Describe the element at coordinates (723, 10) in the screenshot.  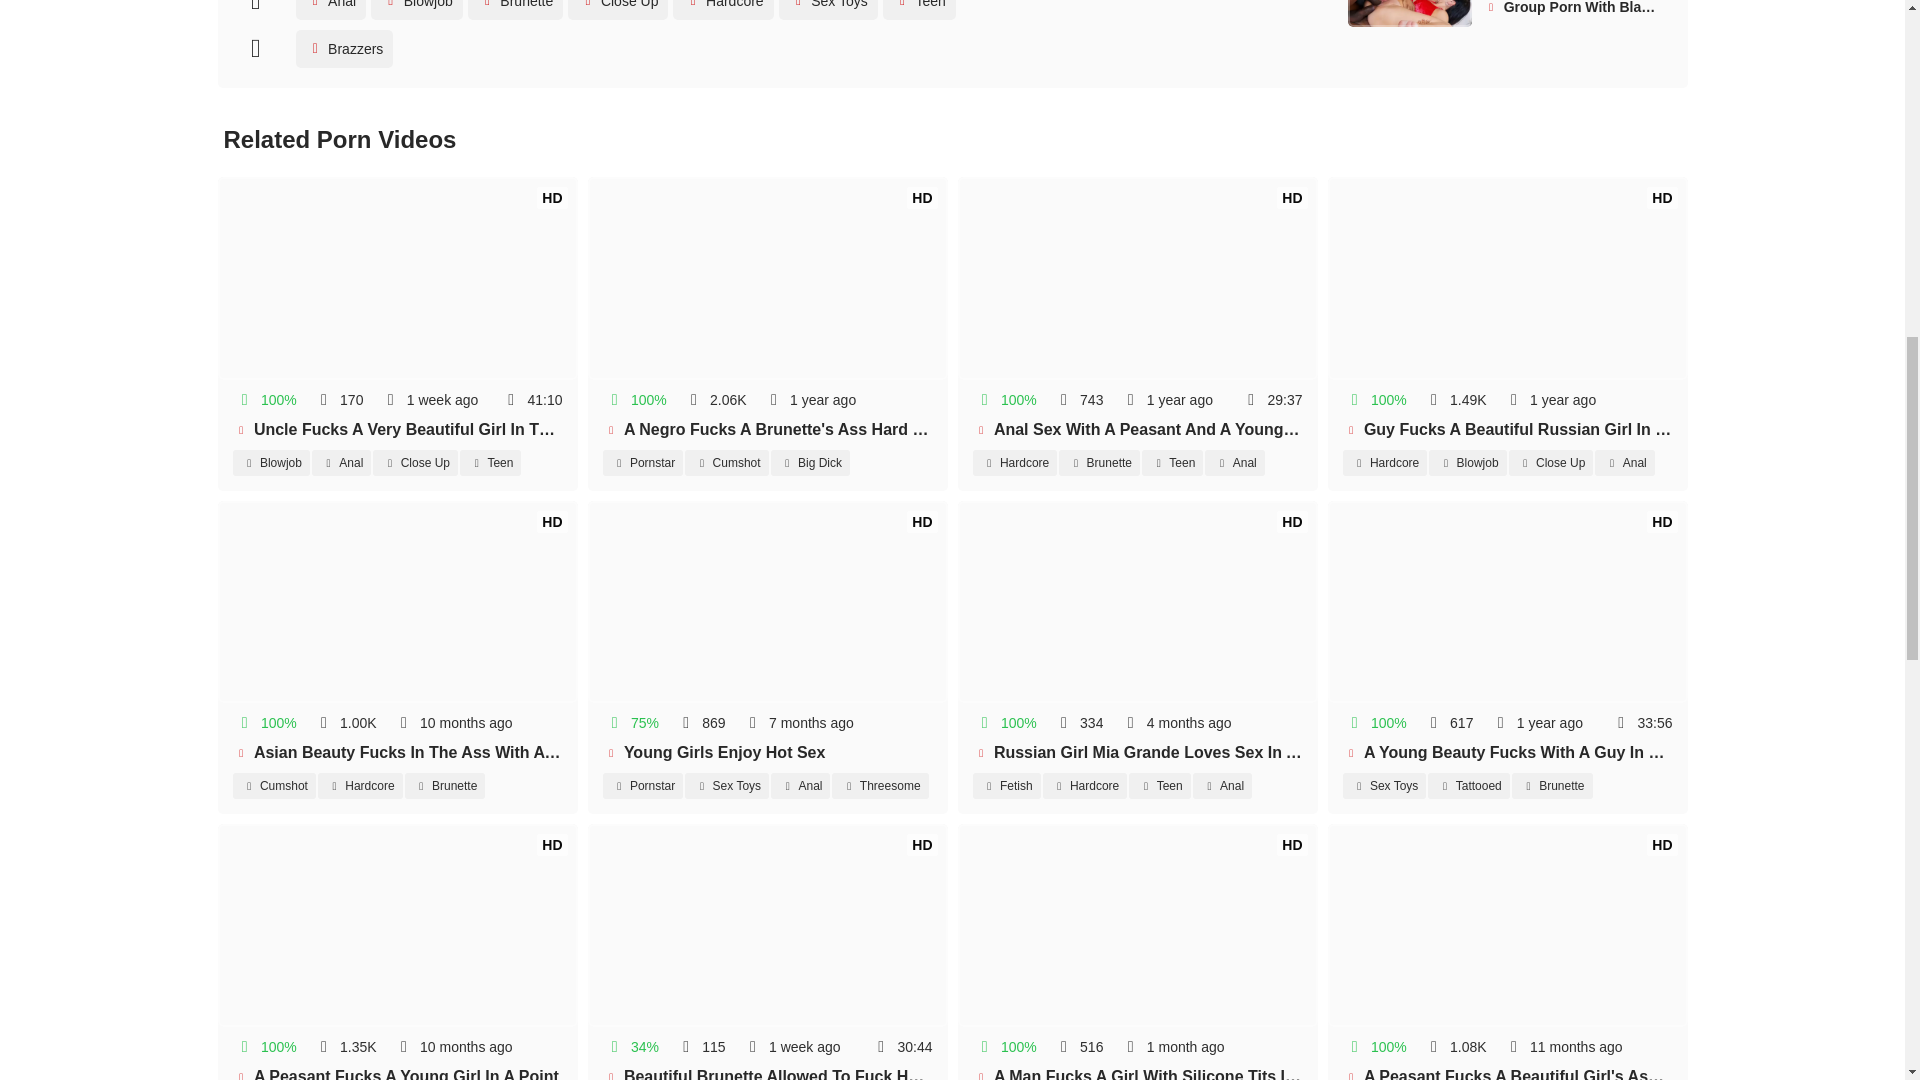
I see `Hardcore` at that location.